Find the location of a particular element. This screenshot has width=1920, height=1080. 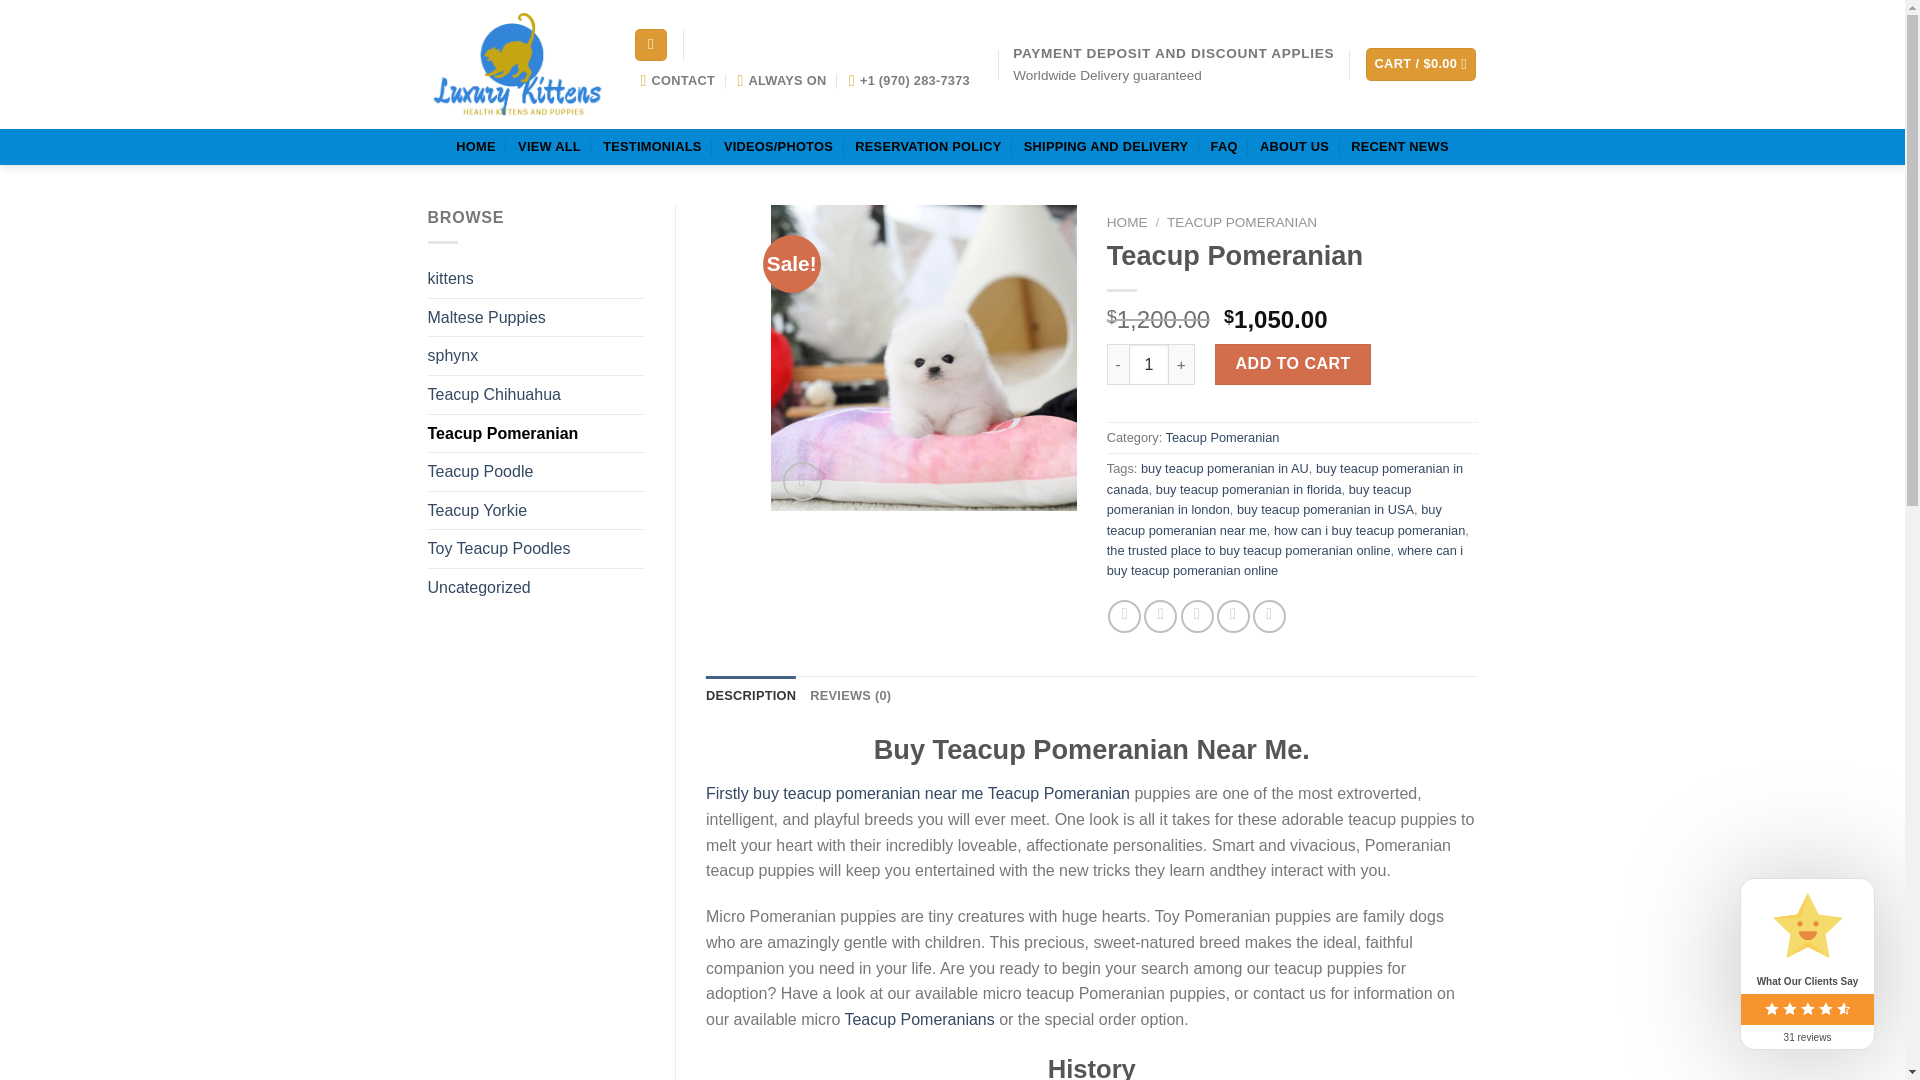

Maltese Puppies is located at coordinates (536, 318).